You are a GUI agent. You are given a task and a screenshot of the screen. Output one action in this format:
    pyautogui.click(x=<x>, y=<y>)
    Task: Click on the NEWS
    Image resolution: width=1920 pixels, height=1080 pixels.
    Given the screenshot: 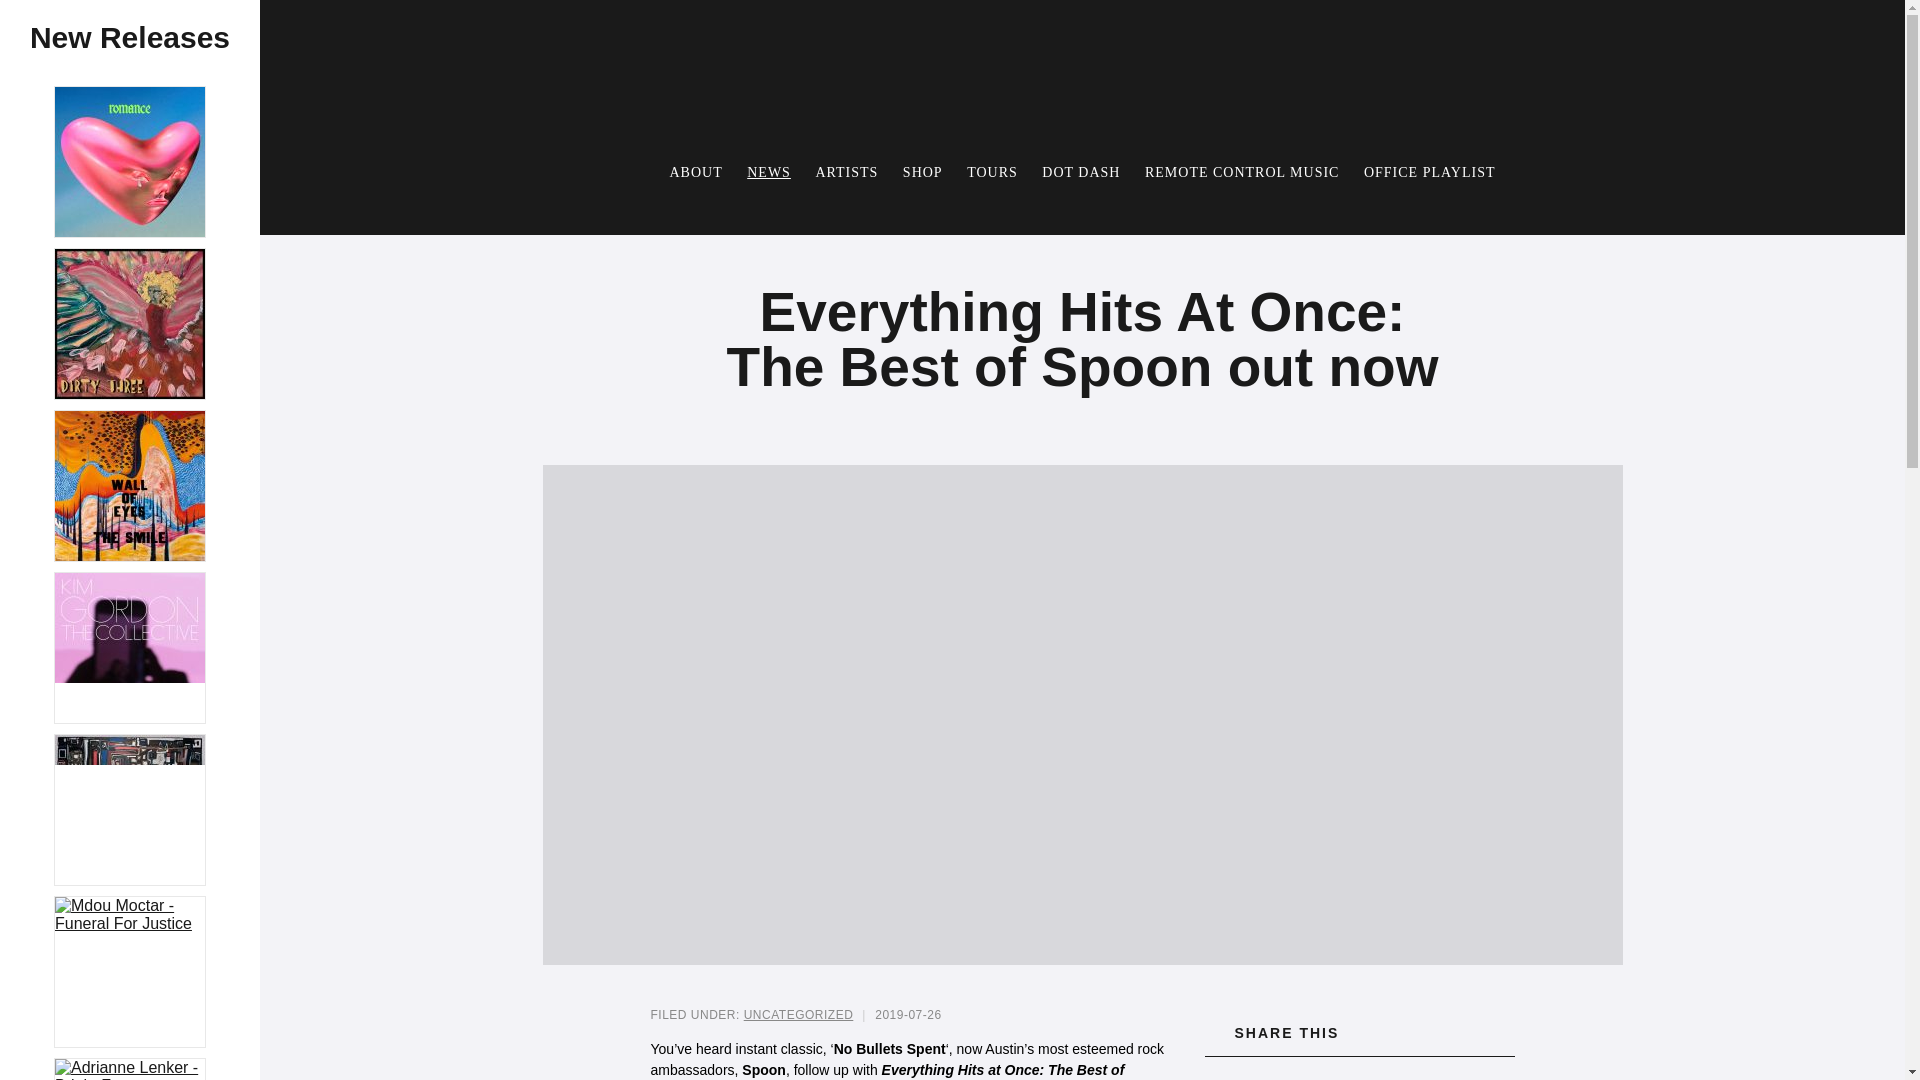 What is the action you would take?
    pyautogui.click(x=768, y=172)
    